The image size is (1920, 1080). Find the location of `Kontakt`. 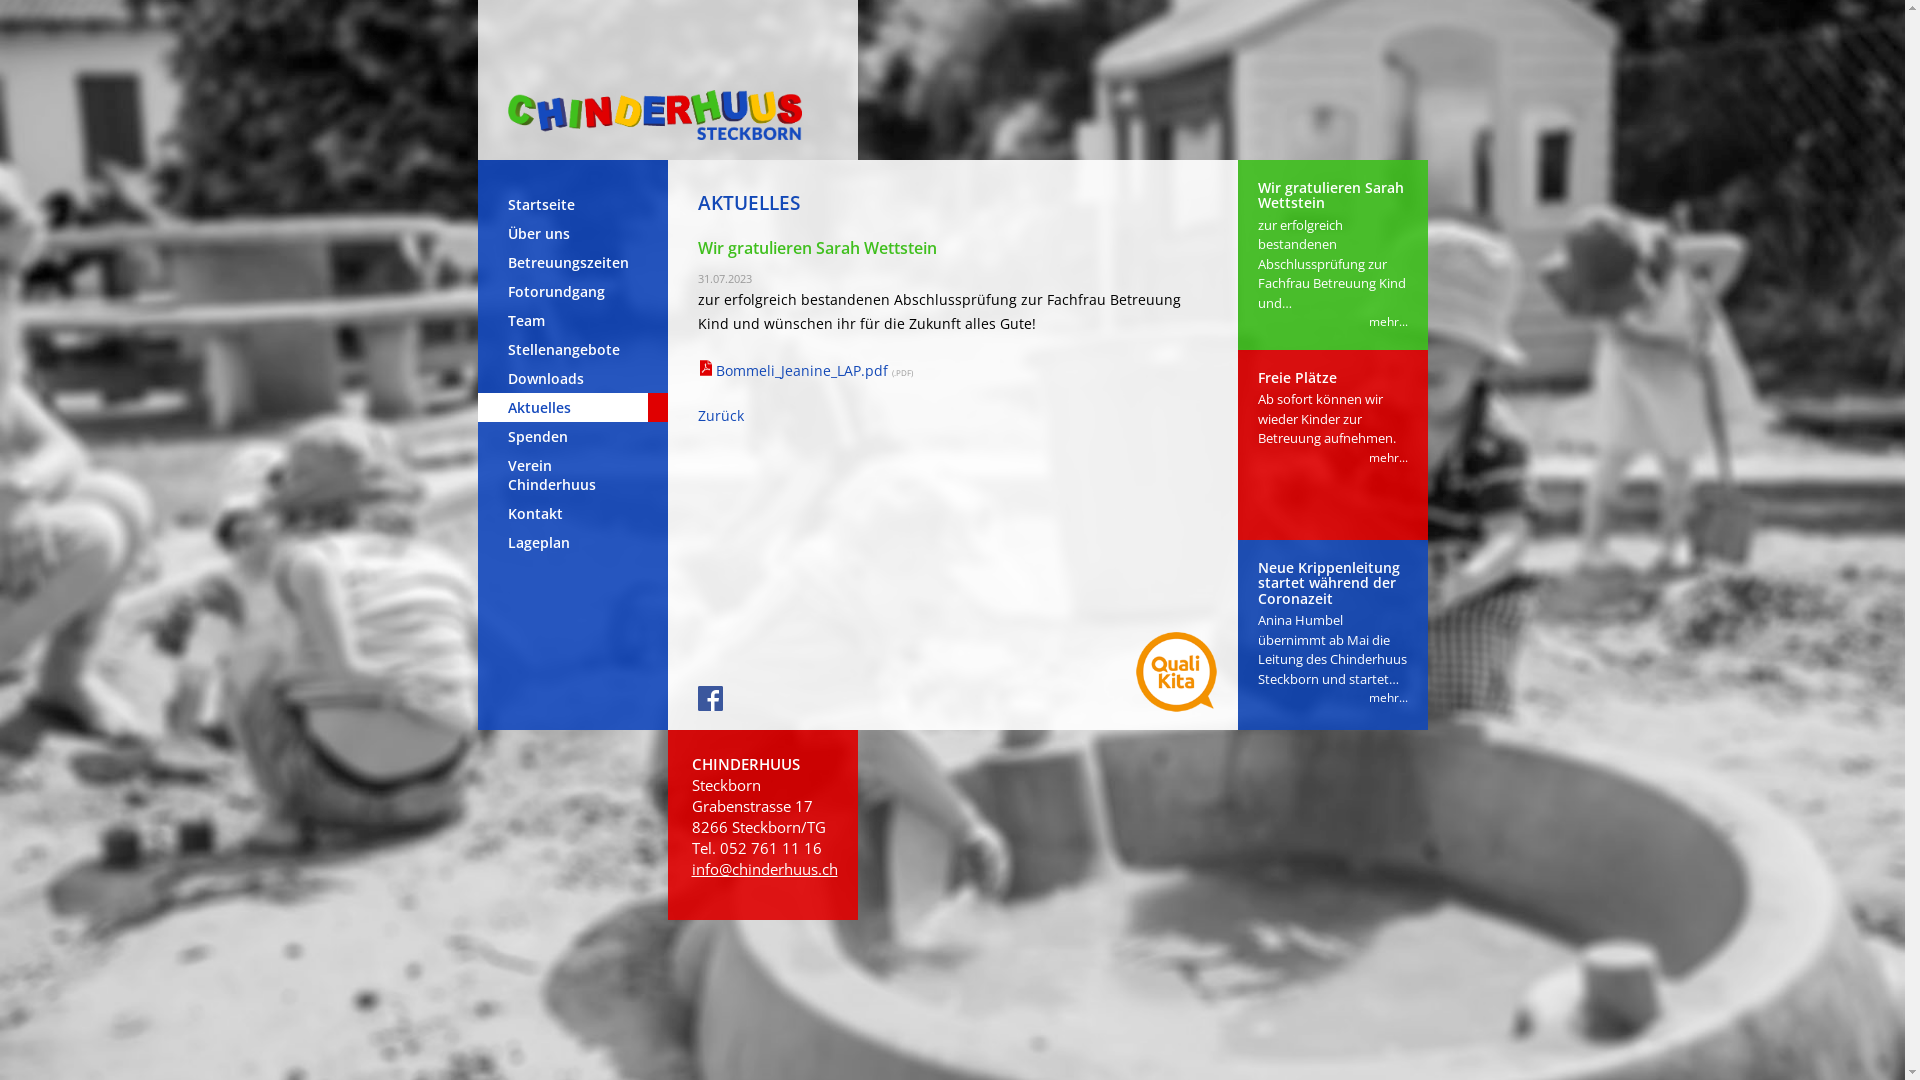

Kontakt is located at coordinates (573, 514).